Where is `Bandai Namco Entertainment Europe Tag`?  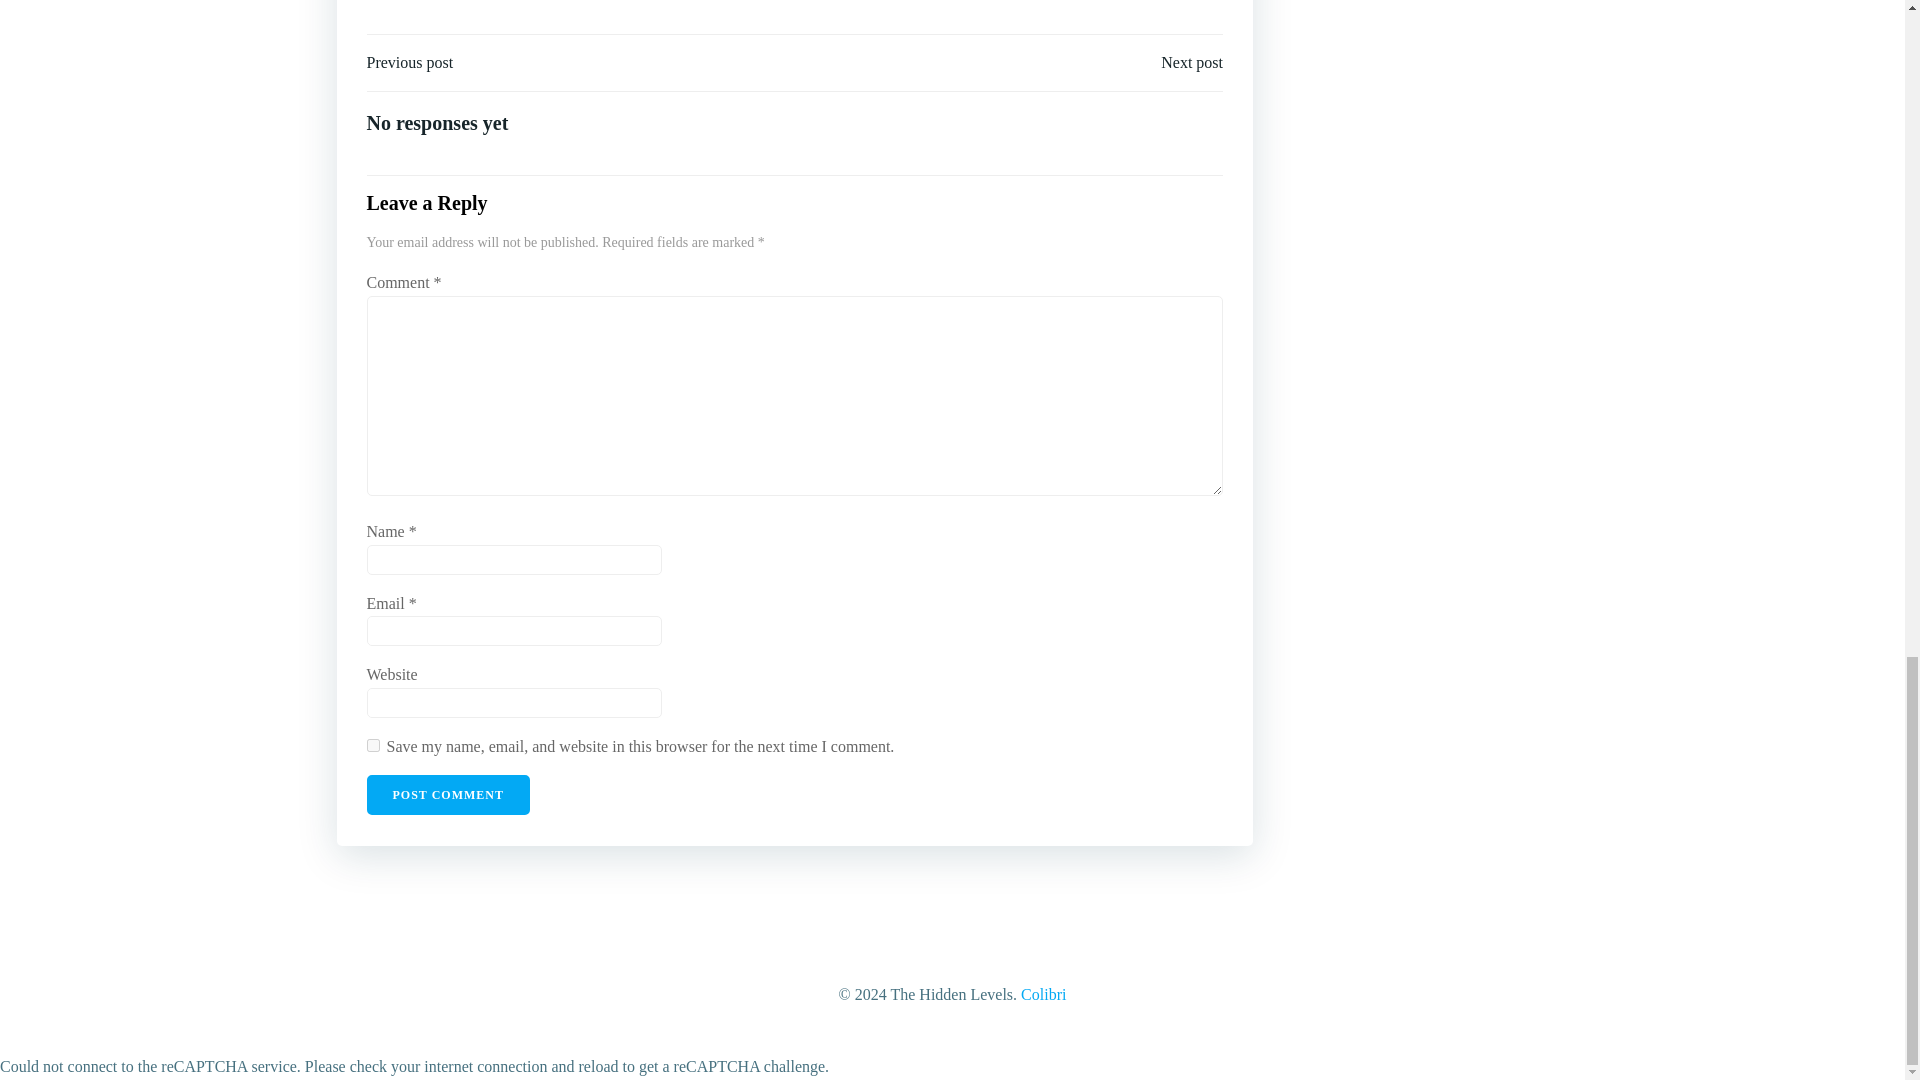 Bandai Namco Entertainment Europe Tag is located at coordinates (512, 2).